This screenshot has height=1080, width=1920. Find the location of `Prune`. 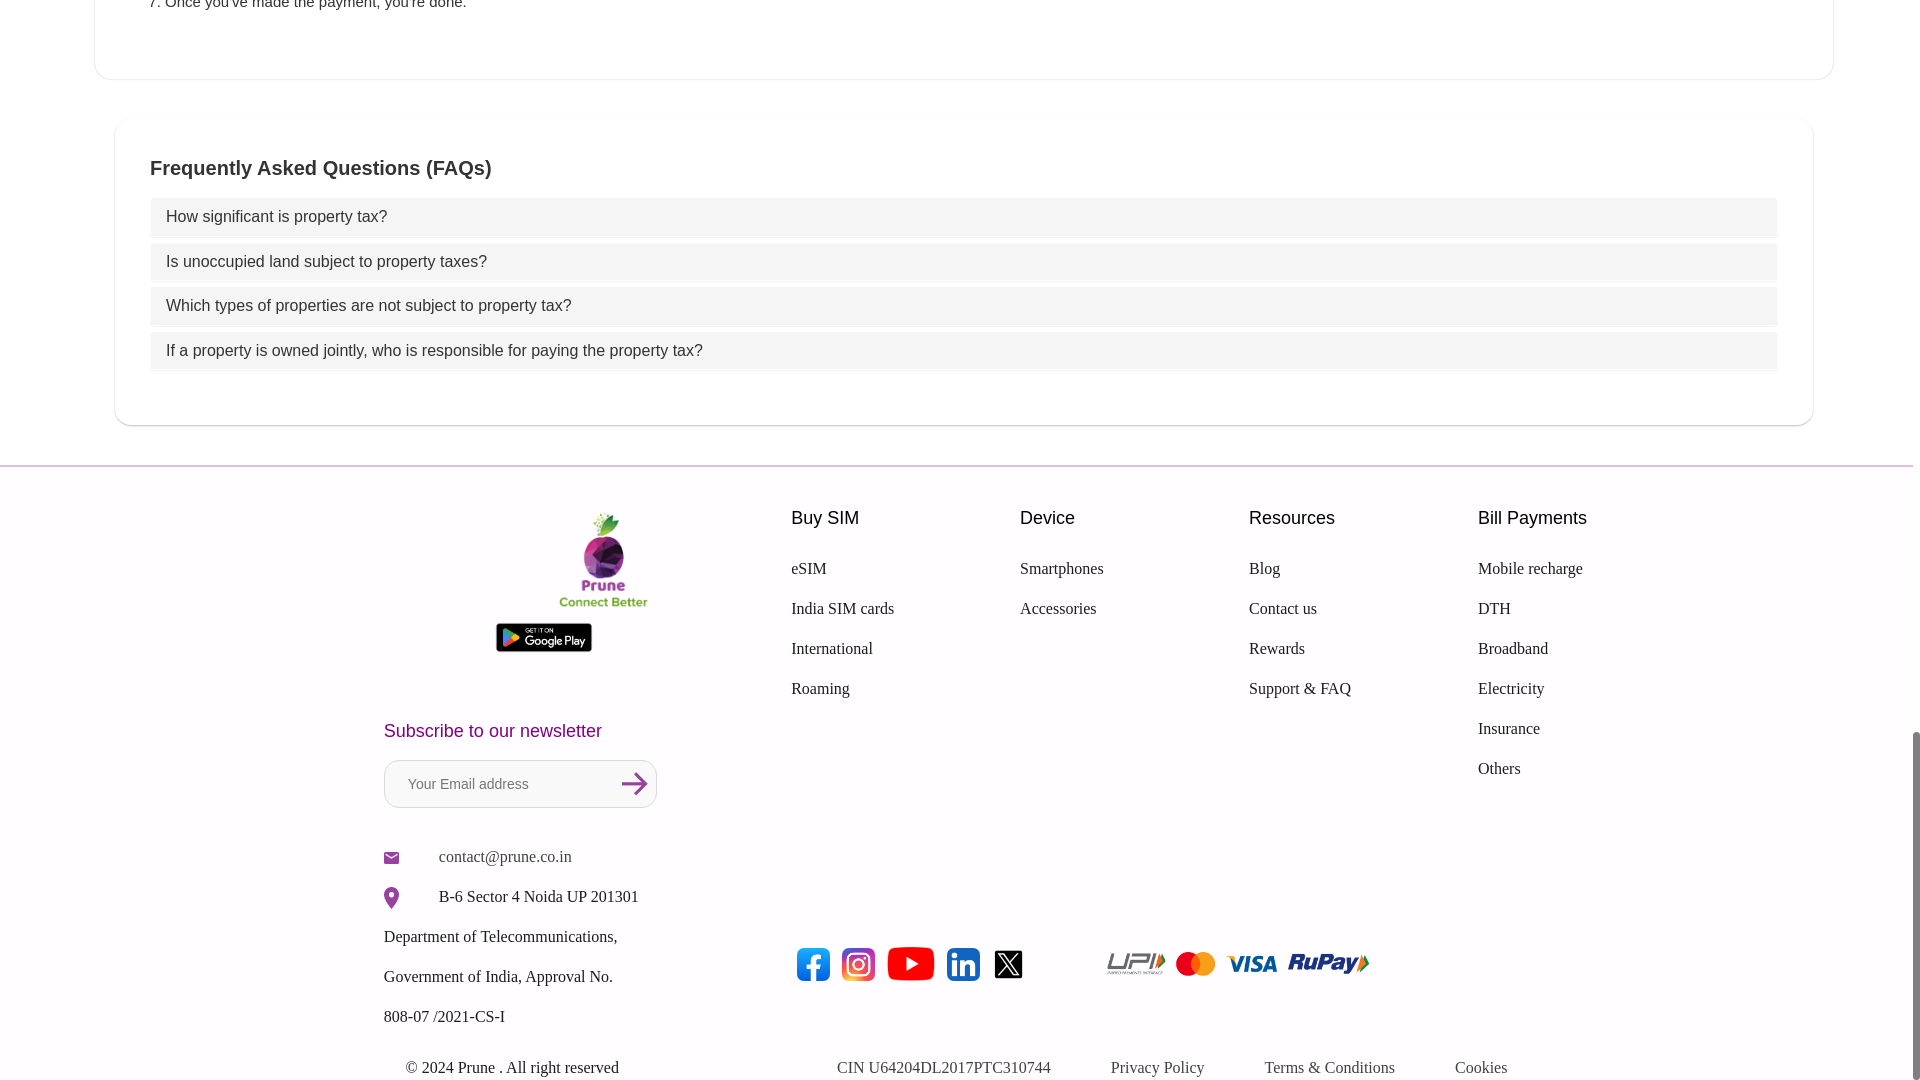

Prune is located at coordinates (910, 963).